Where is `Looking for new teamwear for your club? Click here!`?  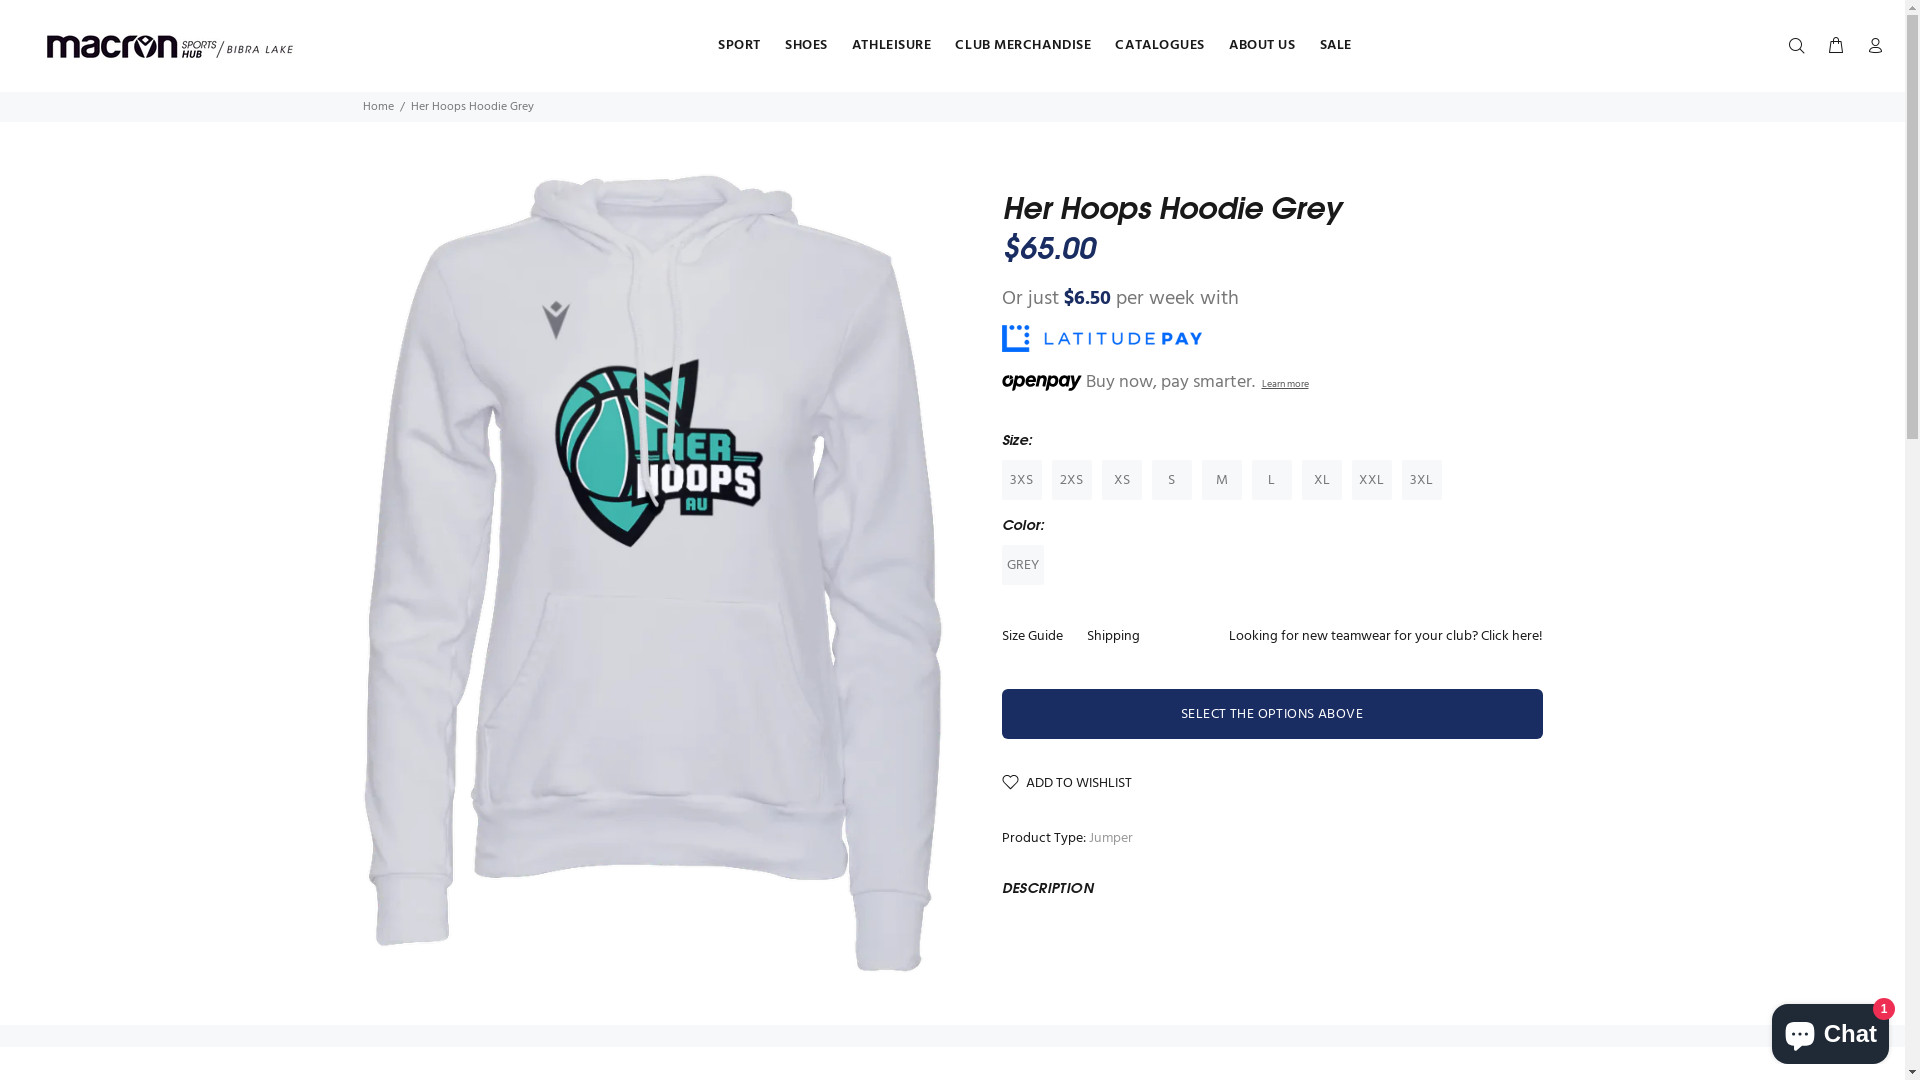
Looking for new teamwear for your club? Click here! is located at coordinates (1379, 637).